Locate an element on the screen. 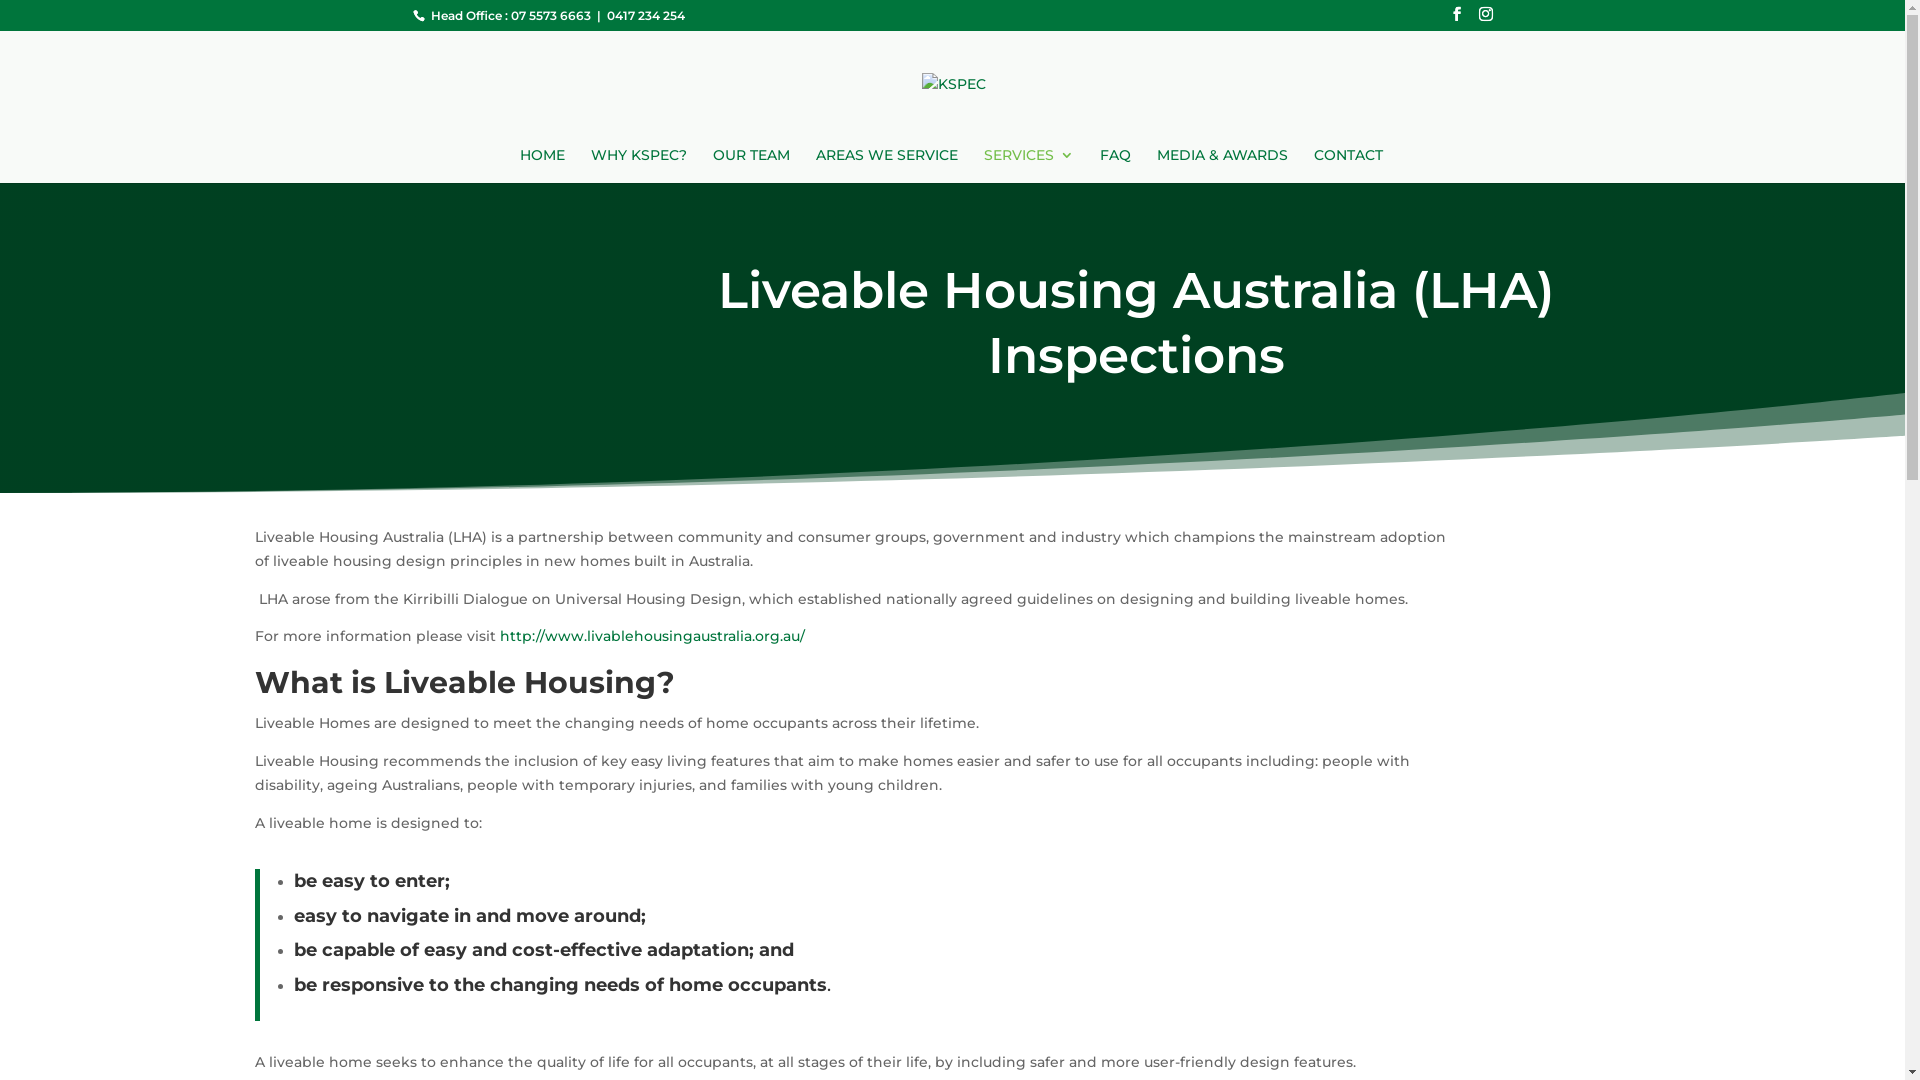 This screenshot has height=1080, width=1920. 07 5573 6663  is located at coordinates (552, 16).